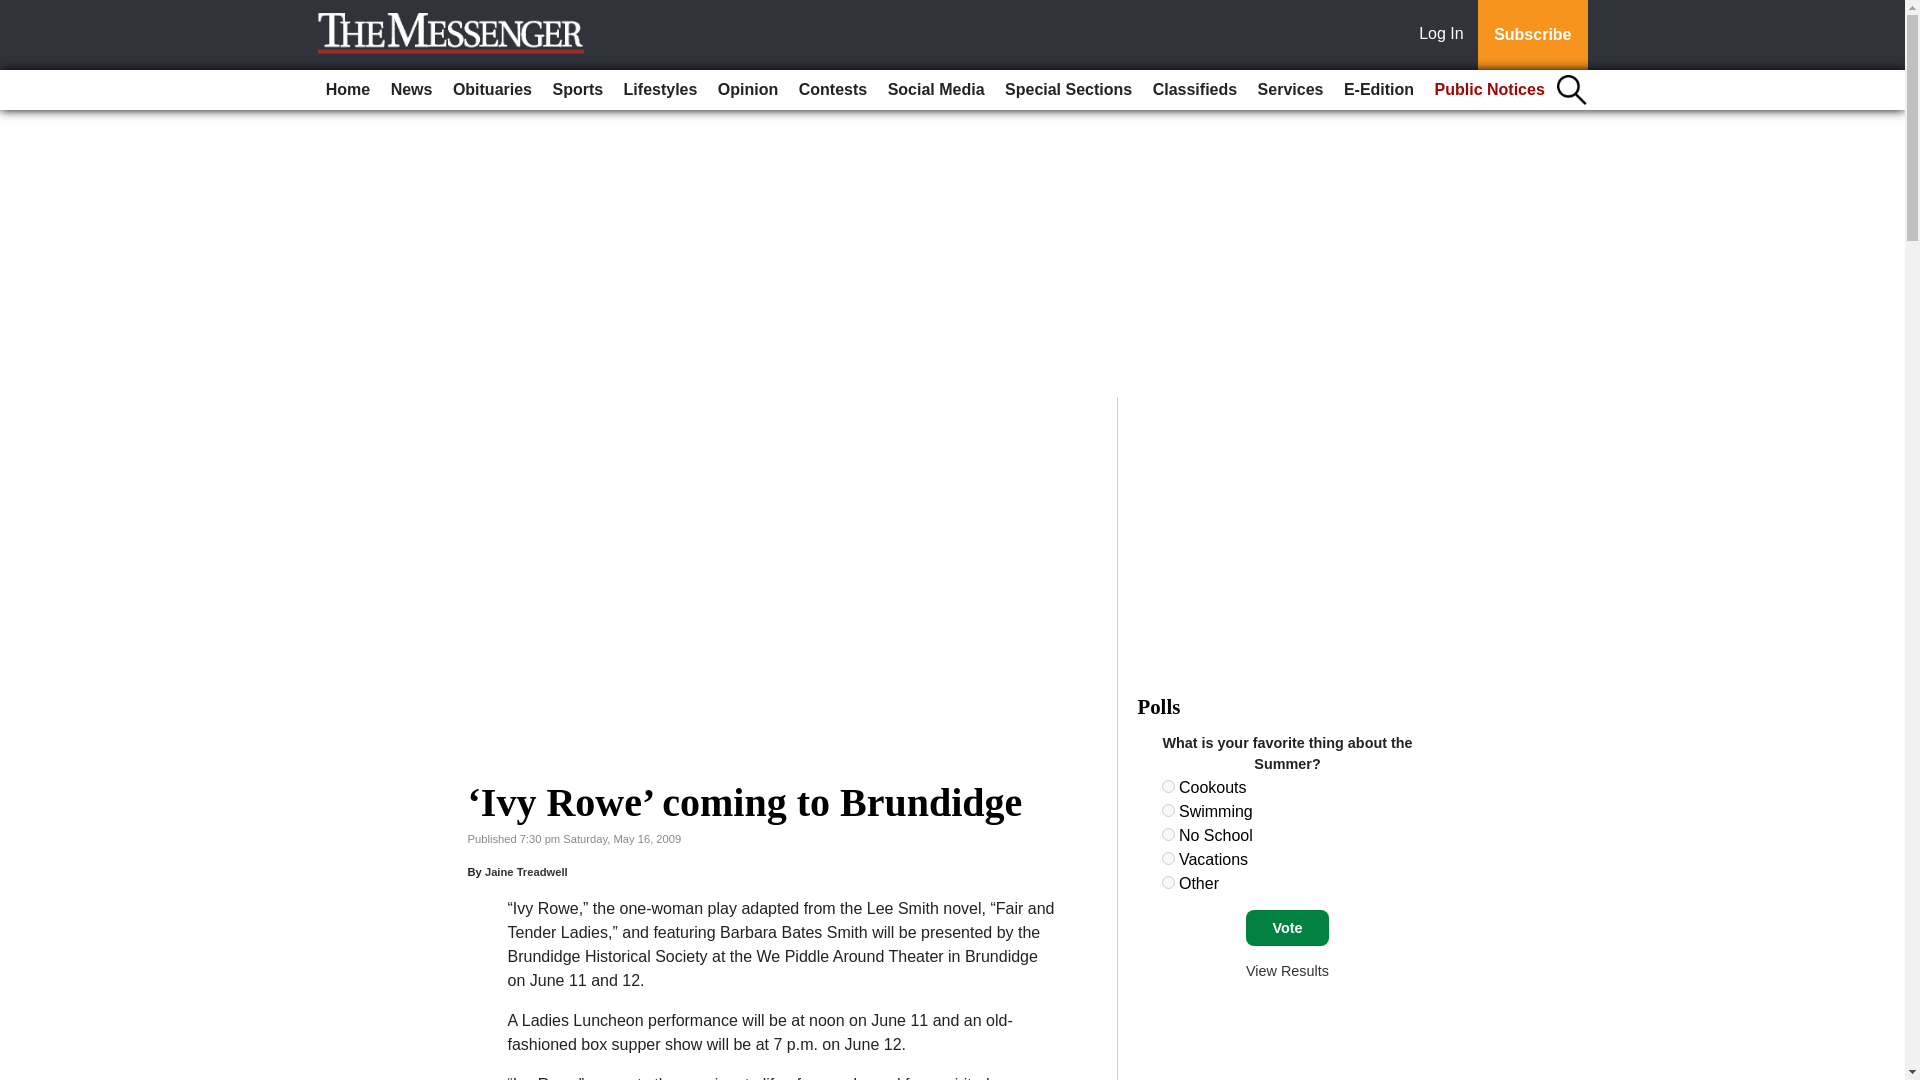 The image size is (1920, 1080). I want to click on Subscribe, so click(1532, 35).